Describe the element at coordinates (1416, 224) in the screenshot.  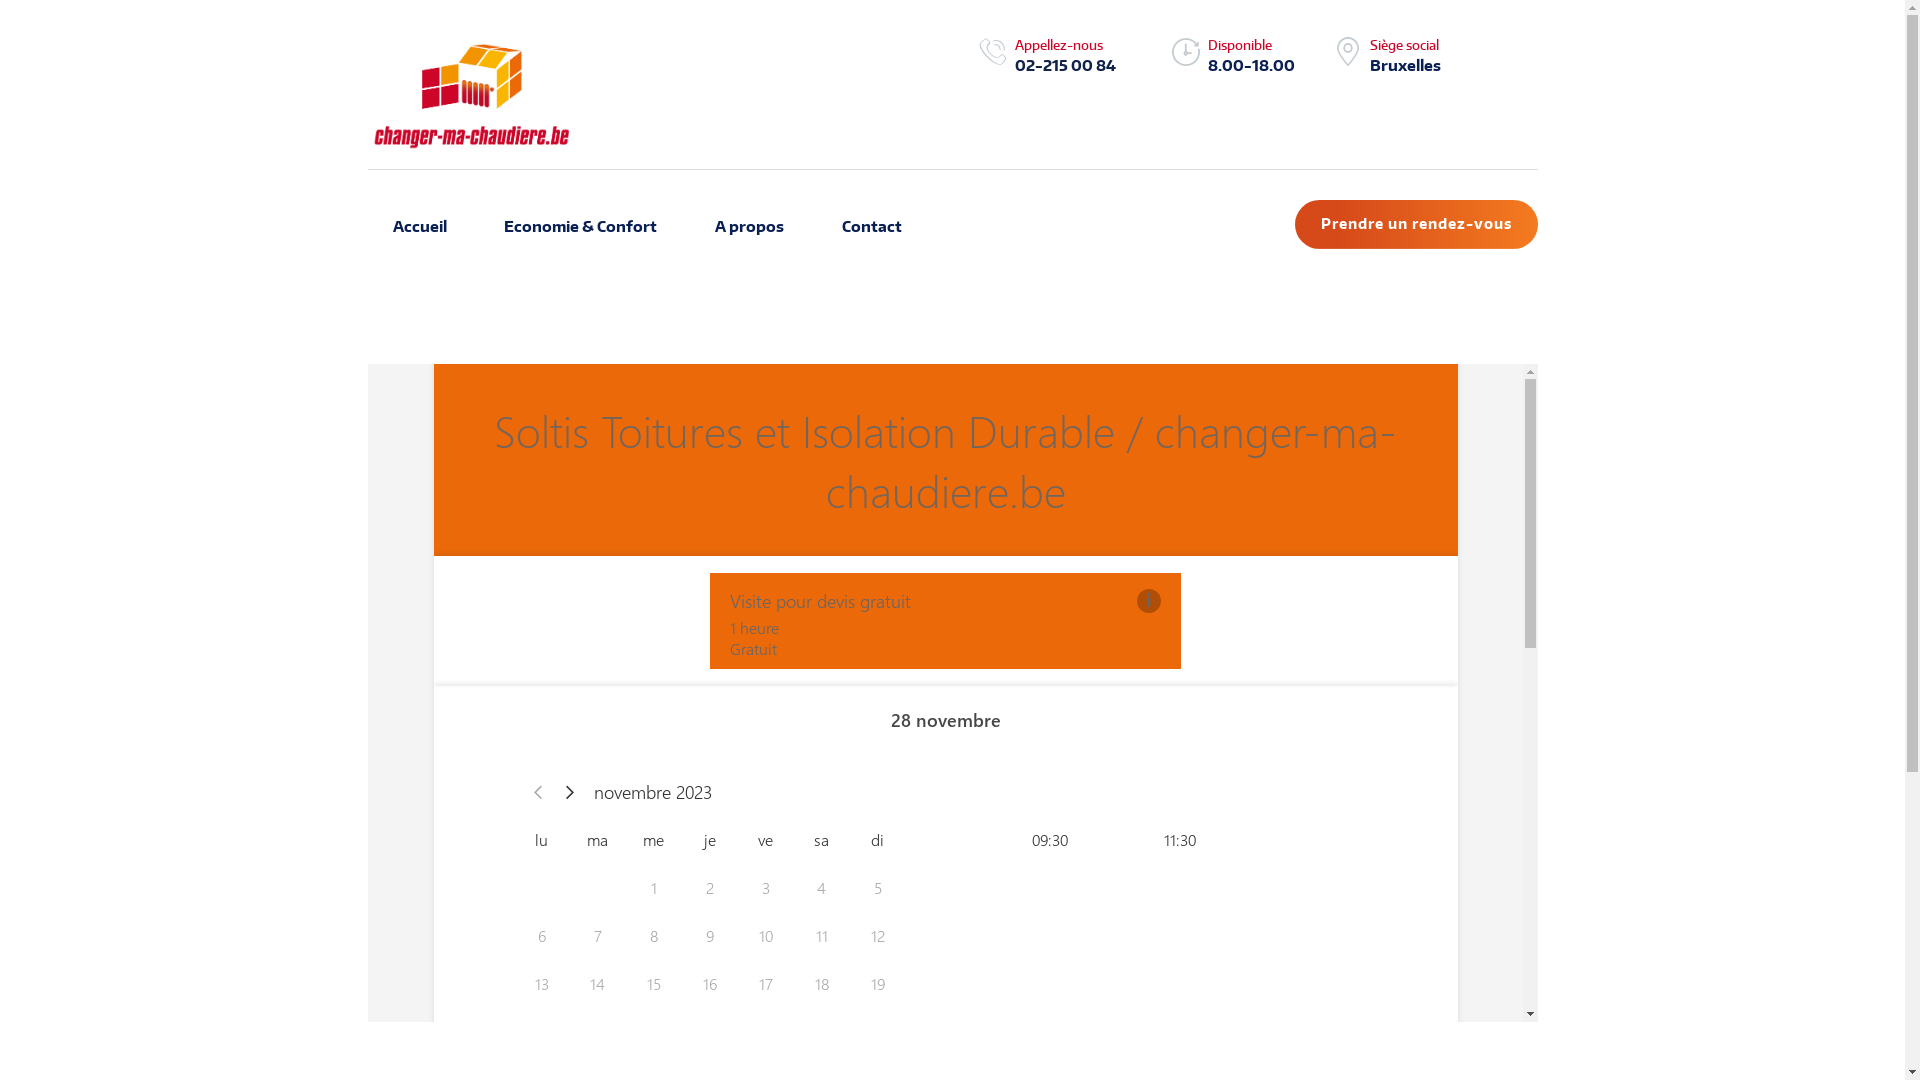
I see `Prendre un rendez-vous` at that location.